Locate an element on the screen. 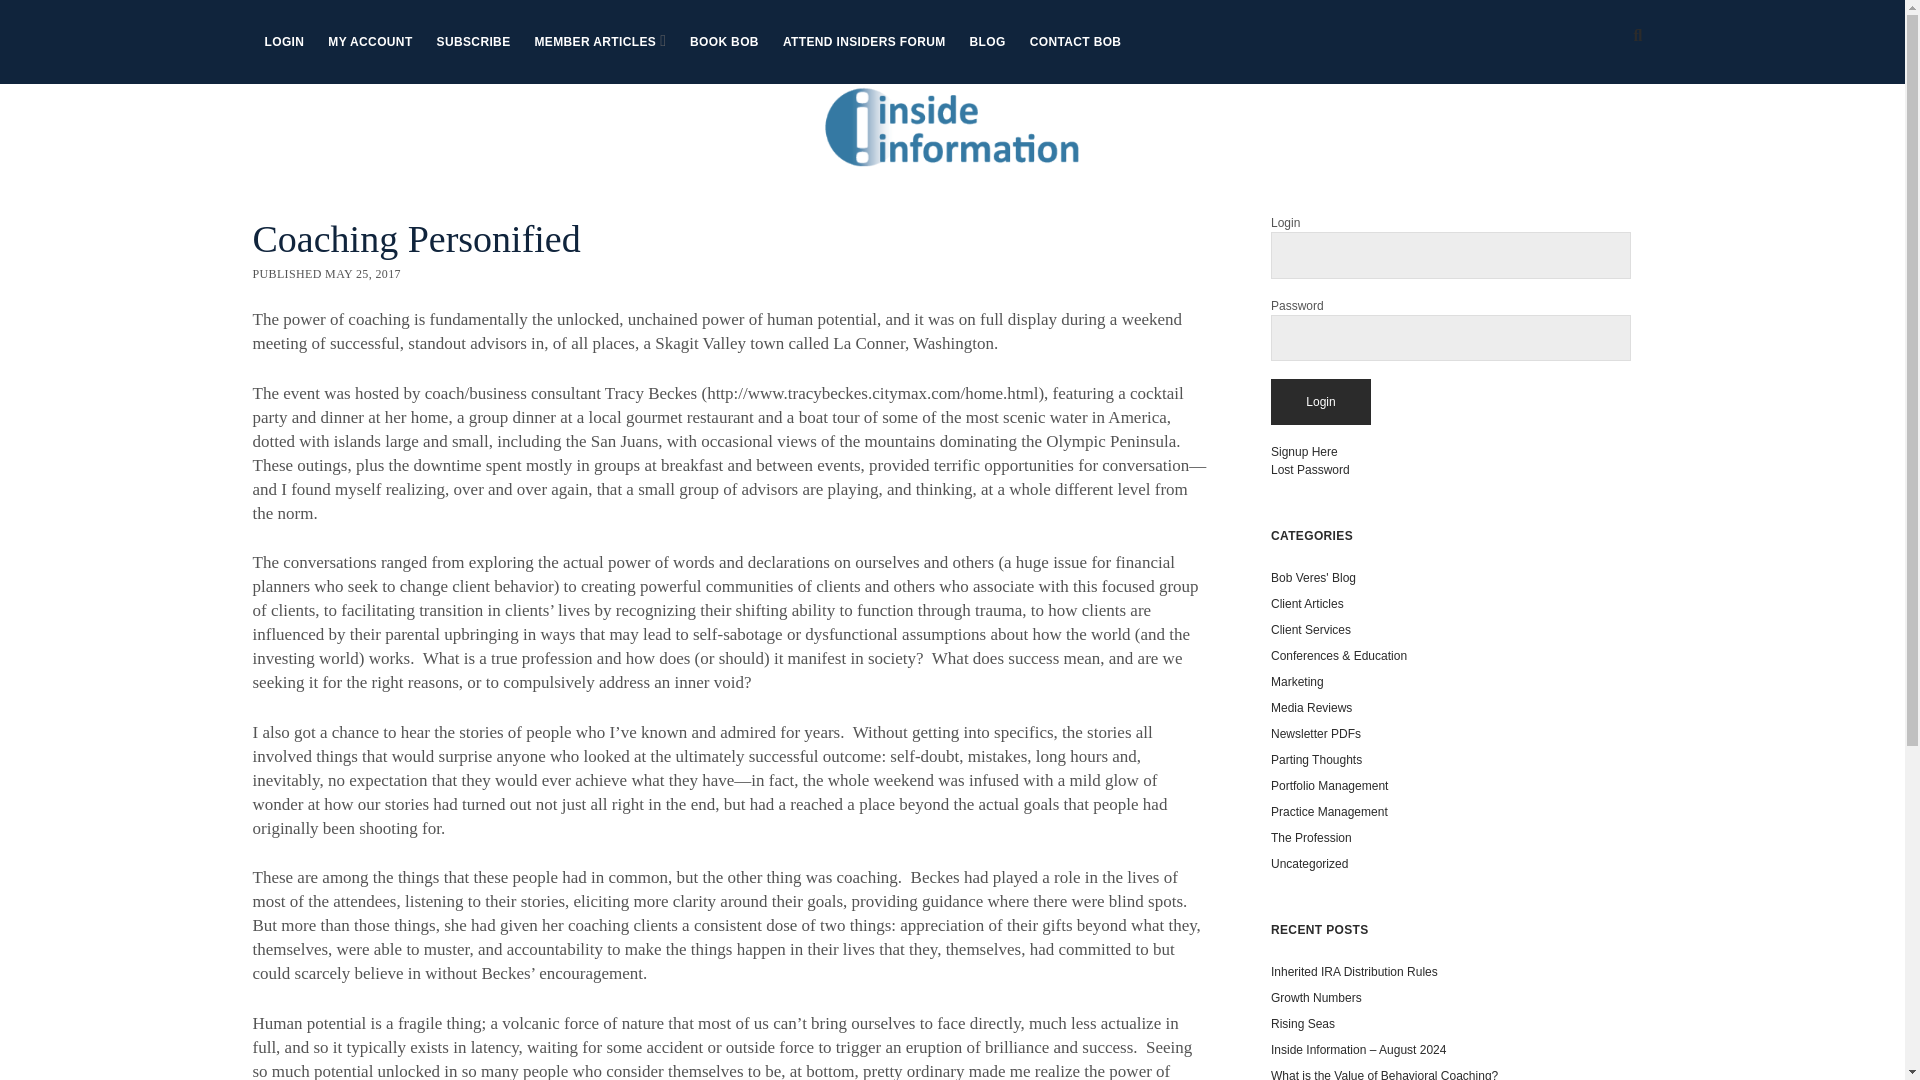 The height and width of the screenshot is (1080, 1920). Newsletter PDFs is located at coordinates (1316, 733).